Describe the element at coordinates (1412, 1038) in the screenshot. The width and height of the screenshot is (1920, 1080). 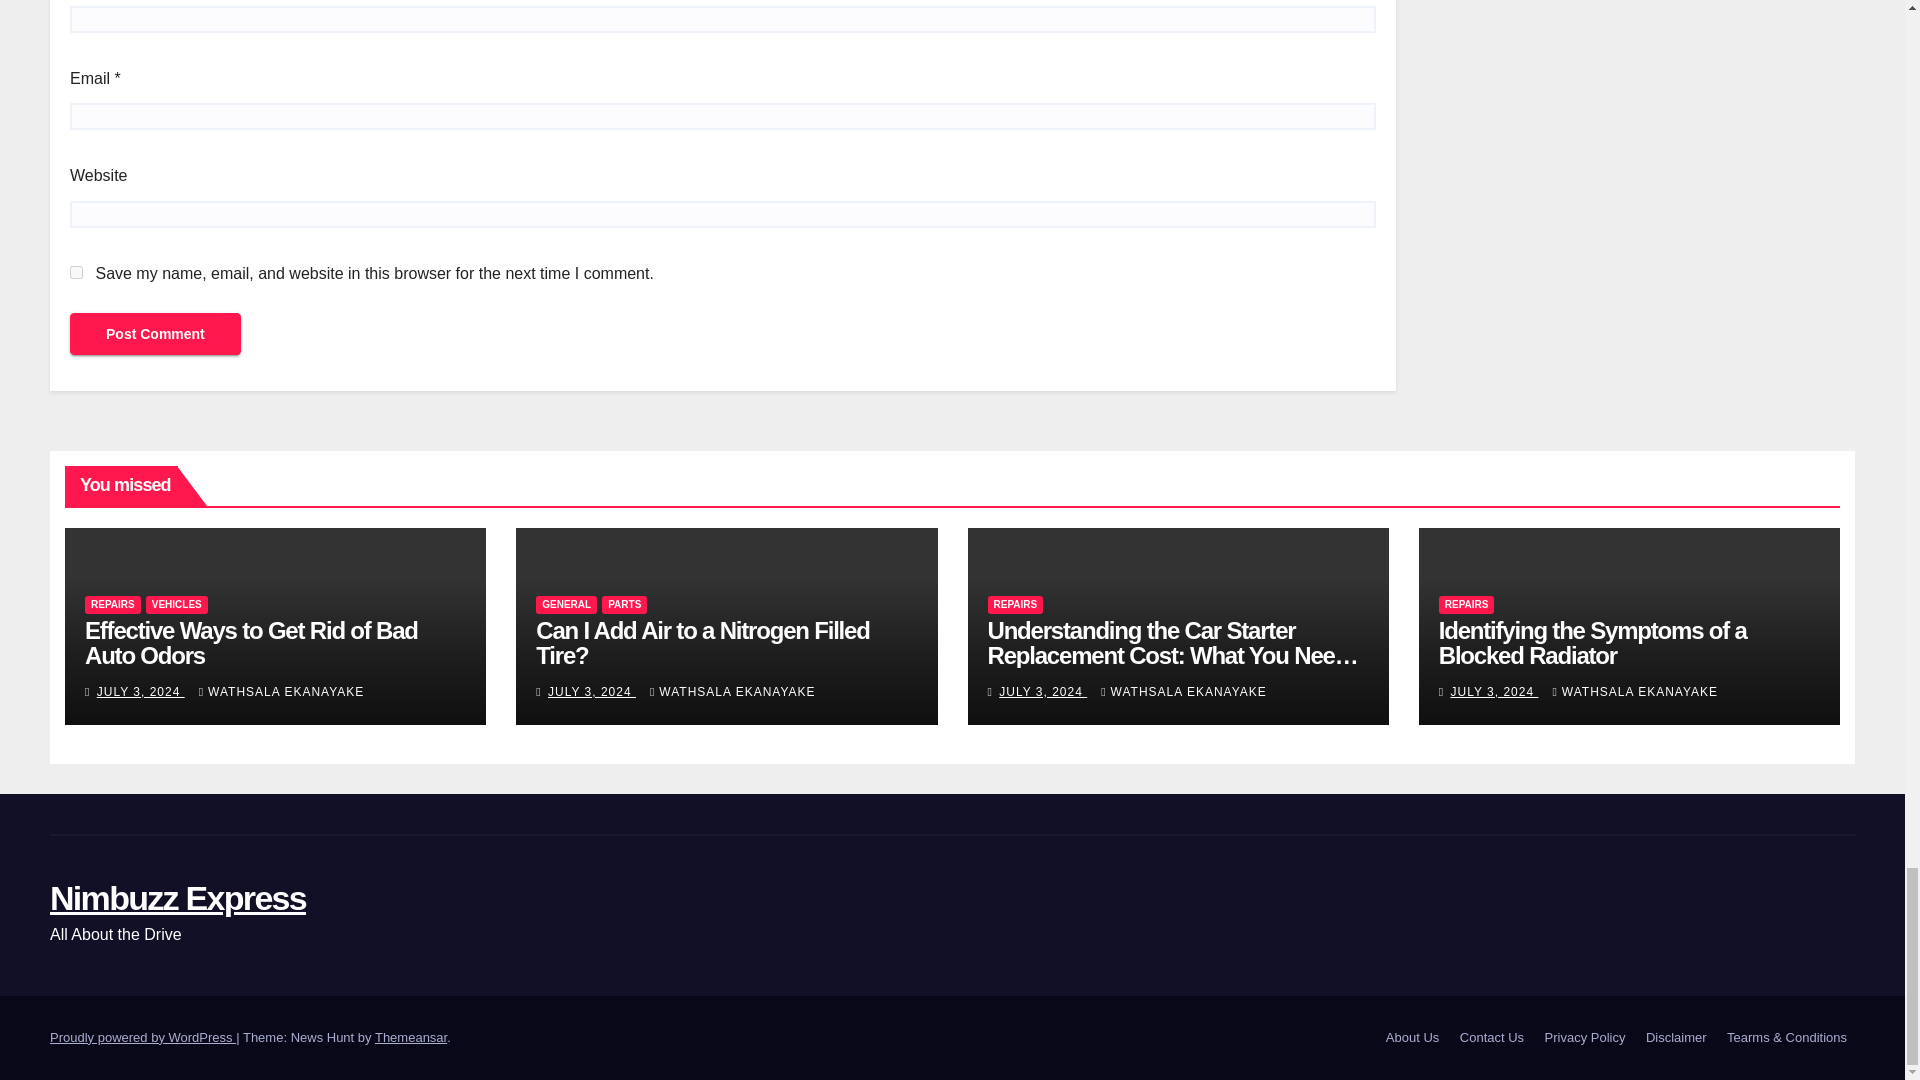
I see `About Us` at that location.